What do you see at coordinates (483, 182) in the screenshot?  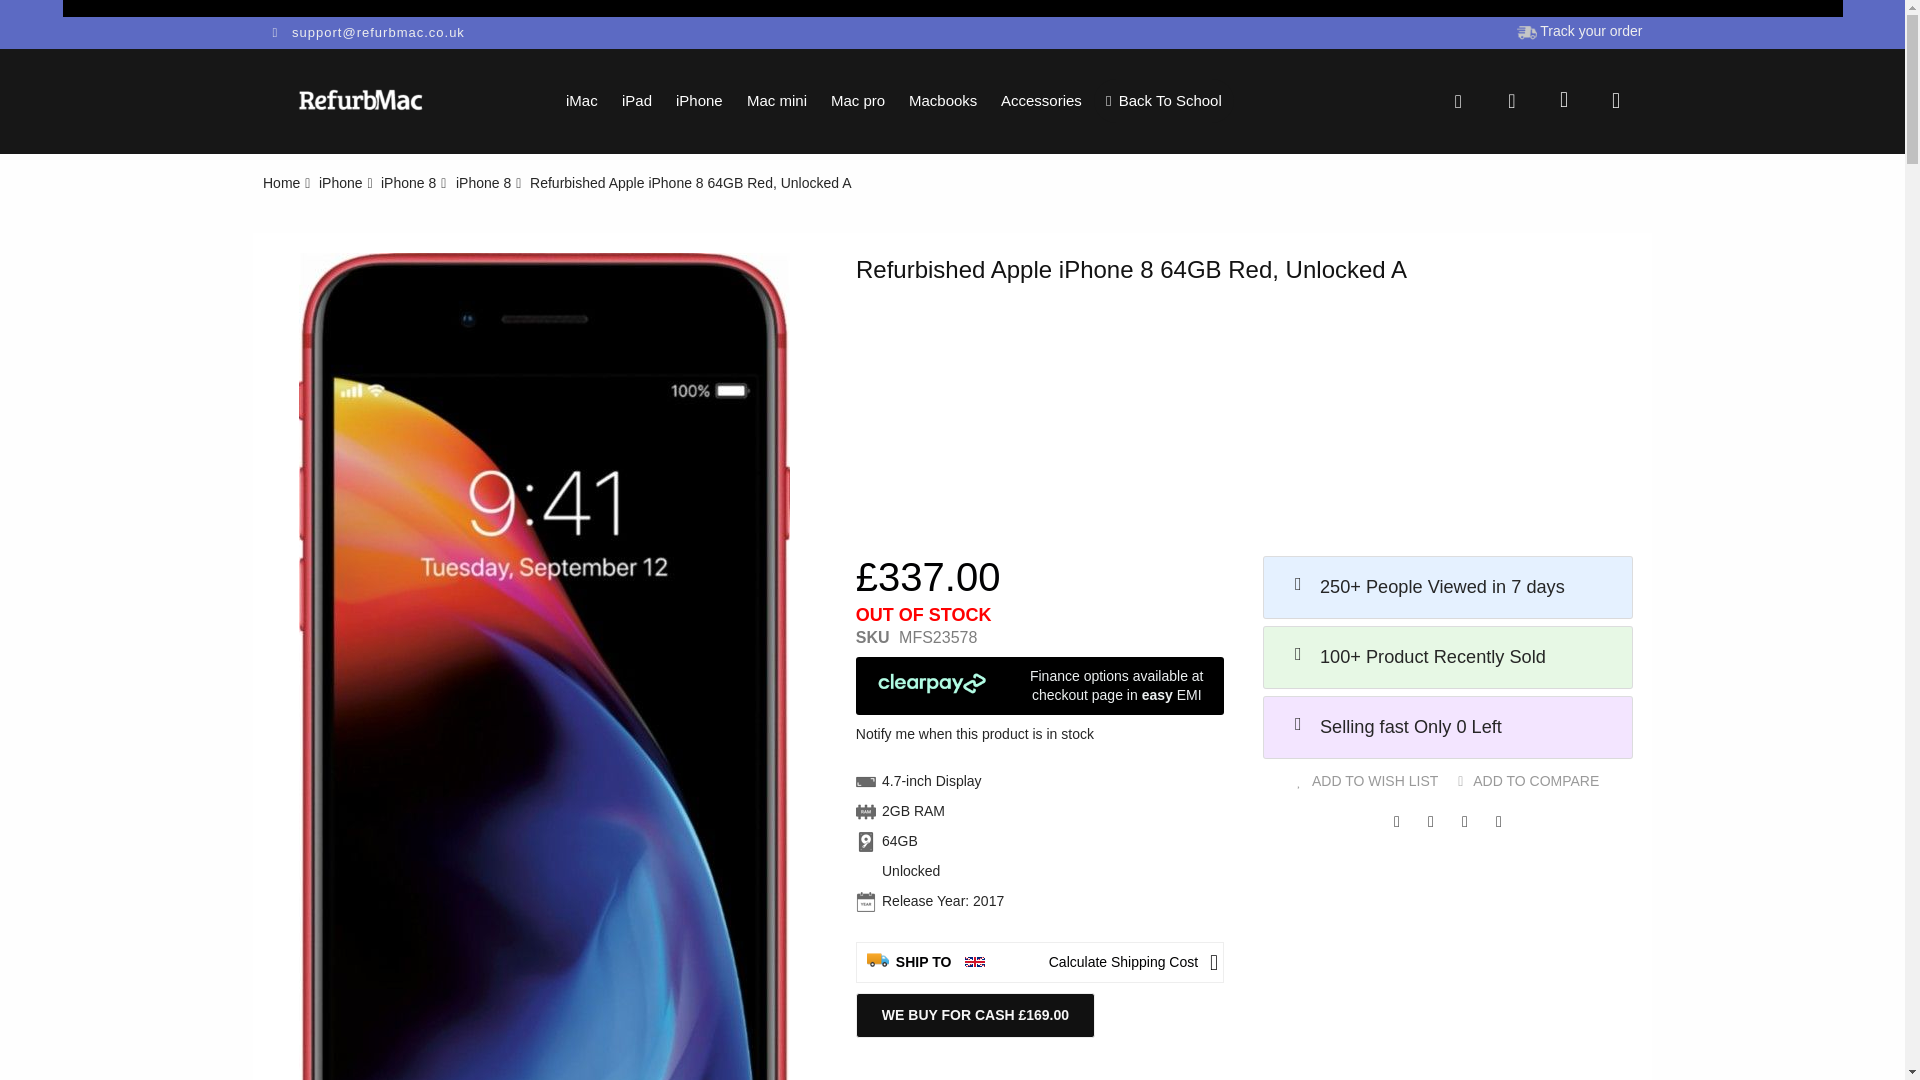 I see `iPhone 8` at bounding box center [483, 182].